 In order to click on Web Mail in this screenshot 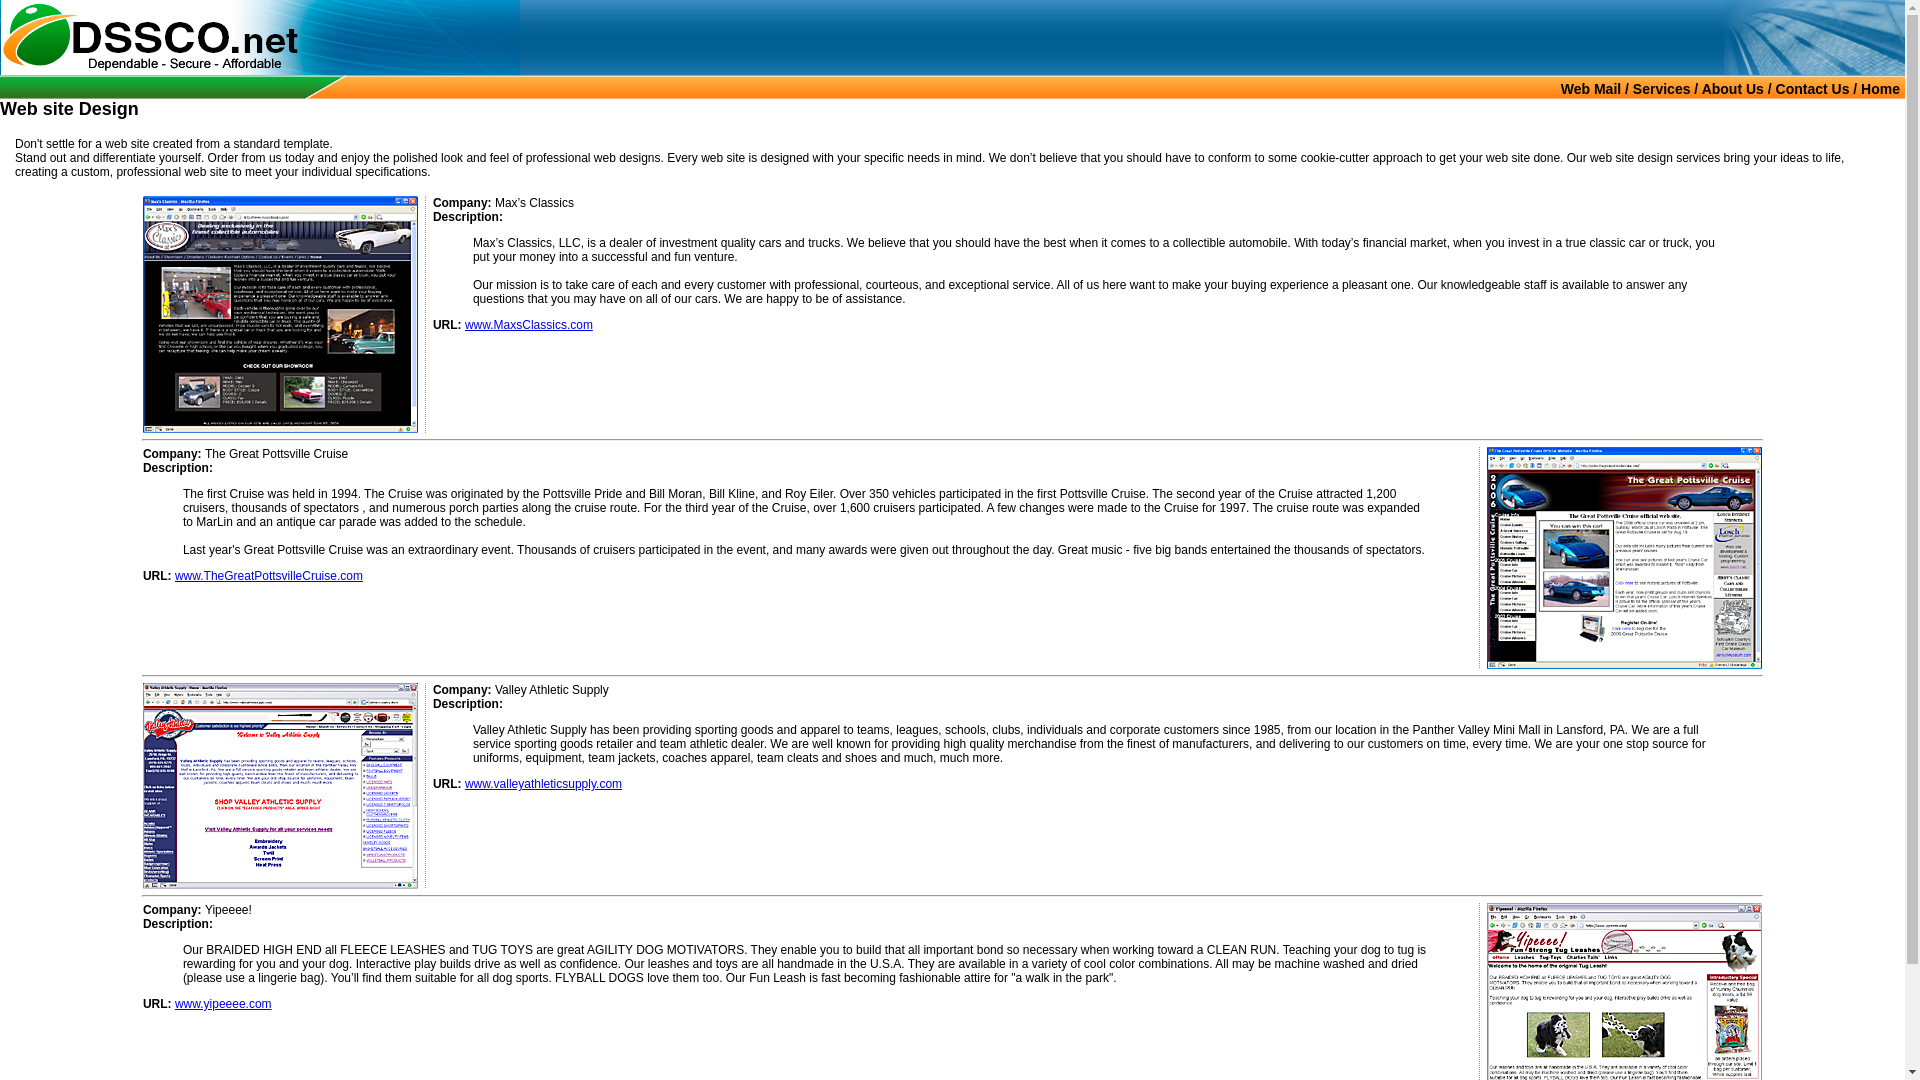, I will do `click(1590, 89)`.